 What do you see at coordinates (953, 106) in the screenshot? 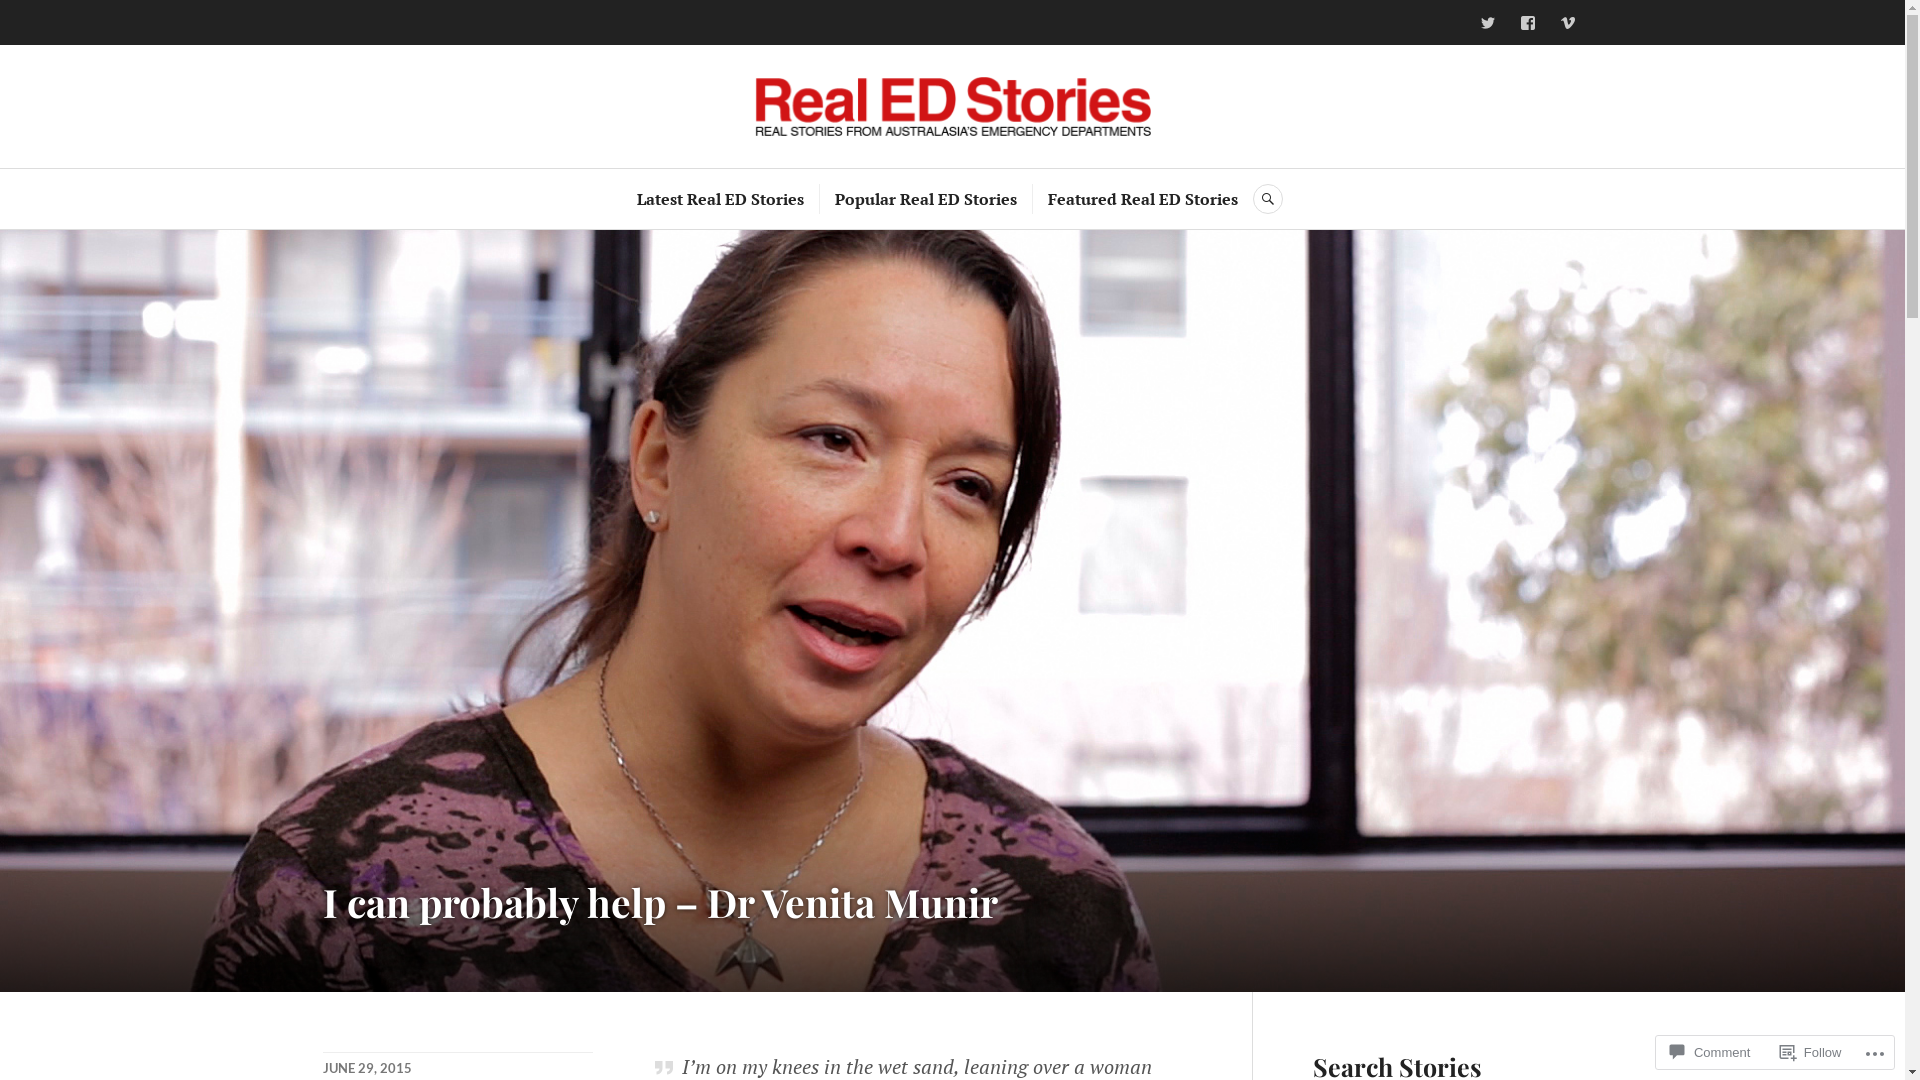
I see `Real ED Stories` at bounding box center [953, 106].